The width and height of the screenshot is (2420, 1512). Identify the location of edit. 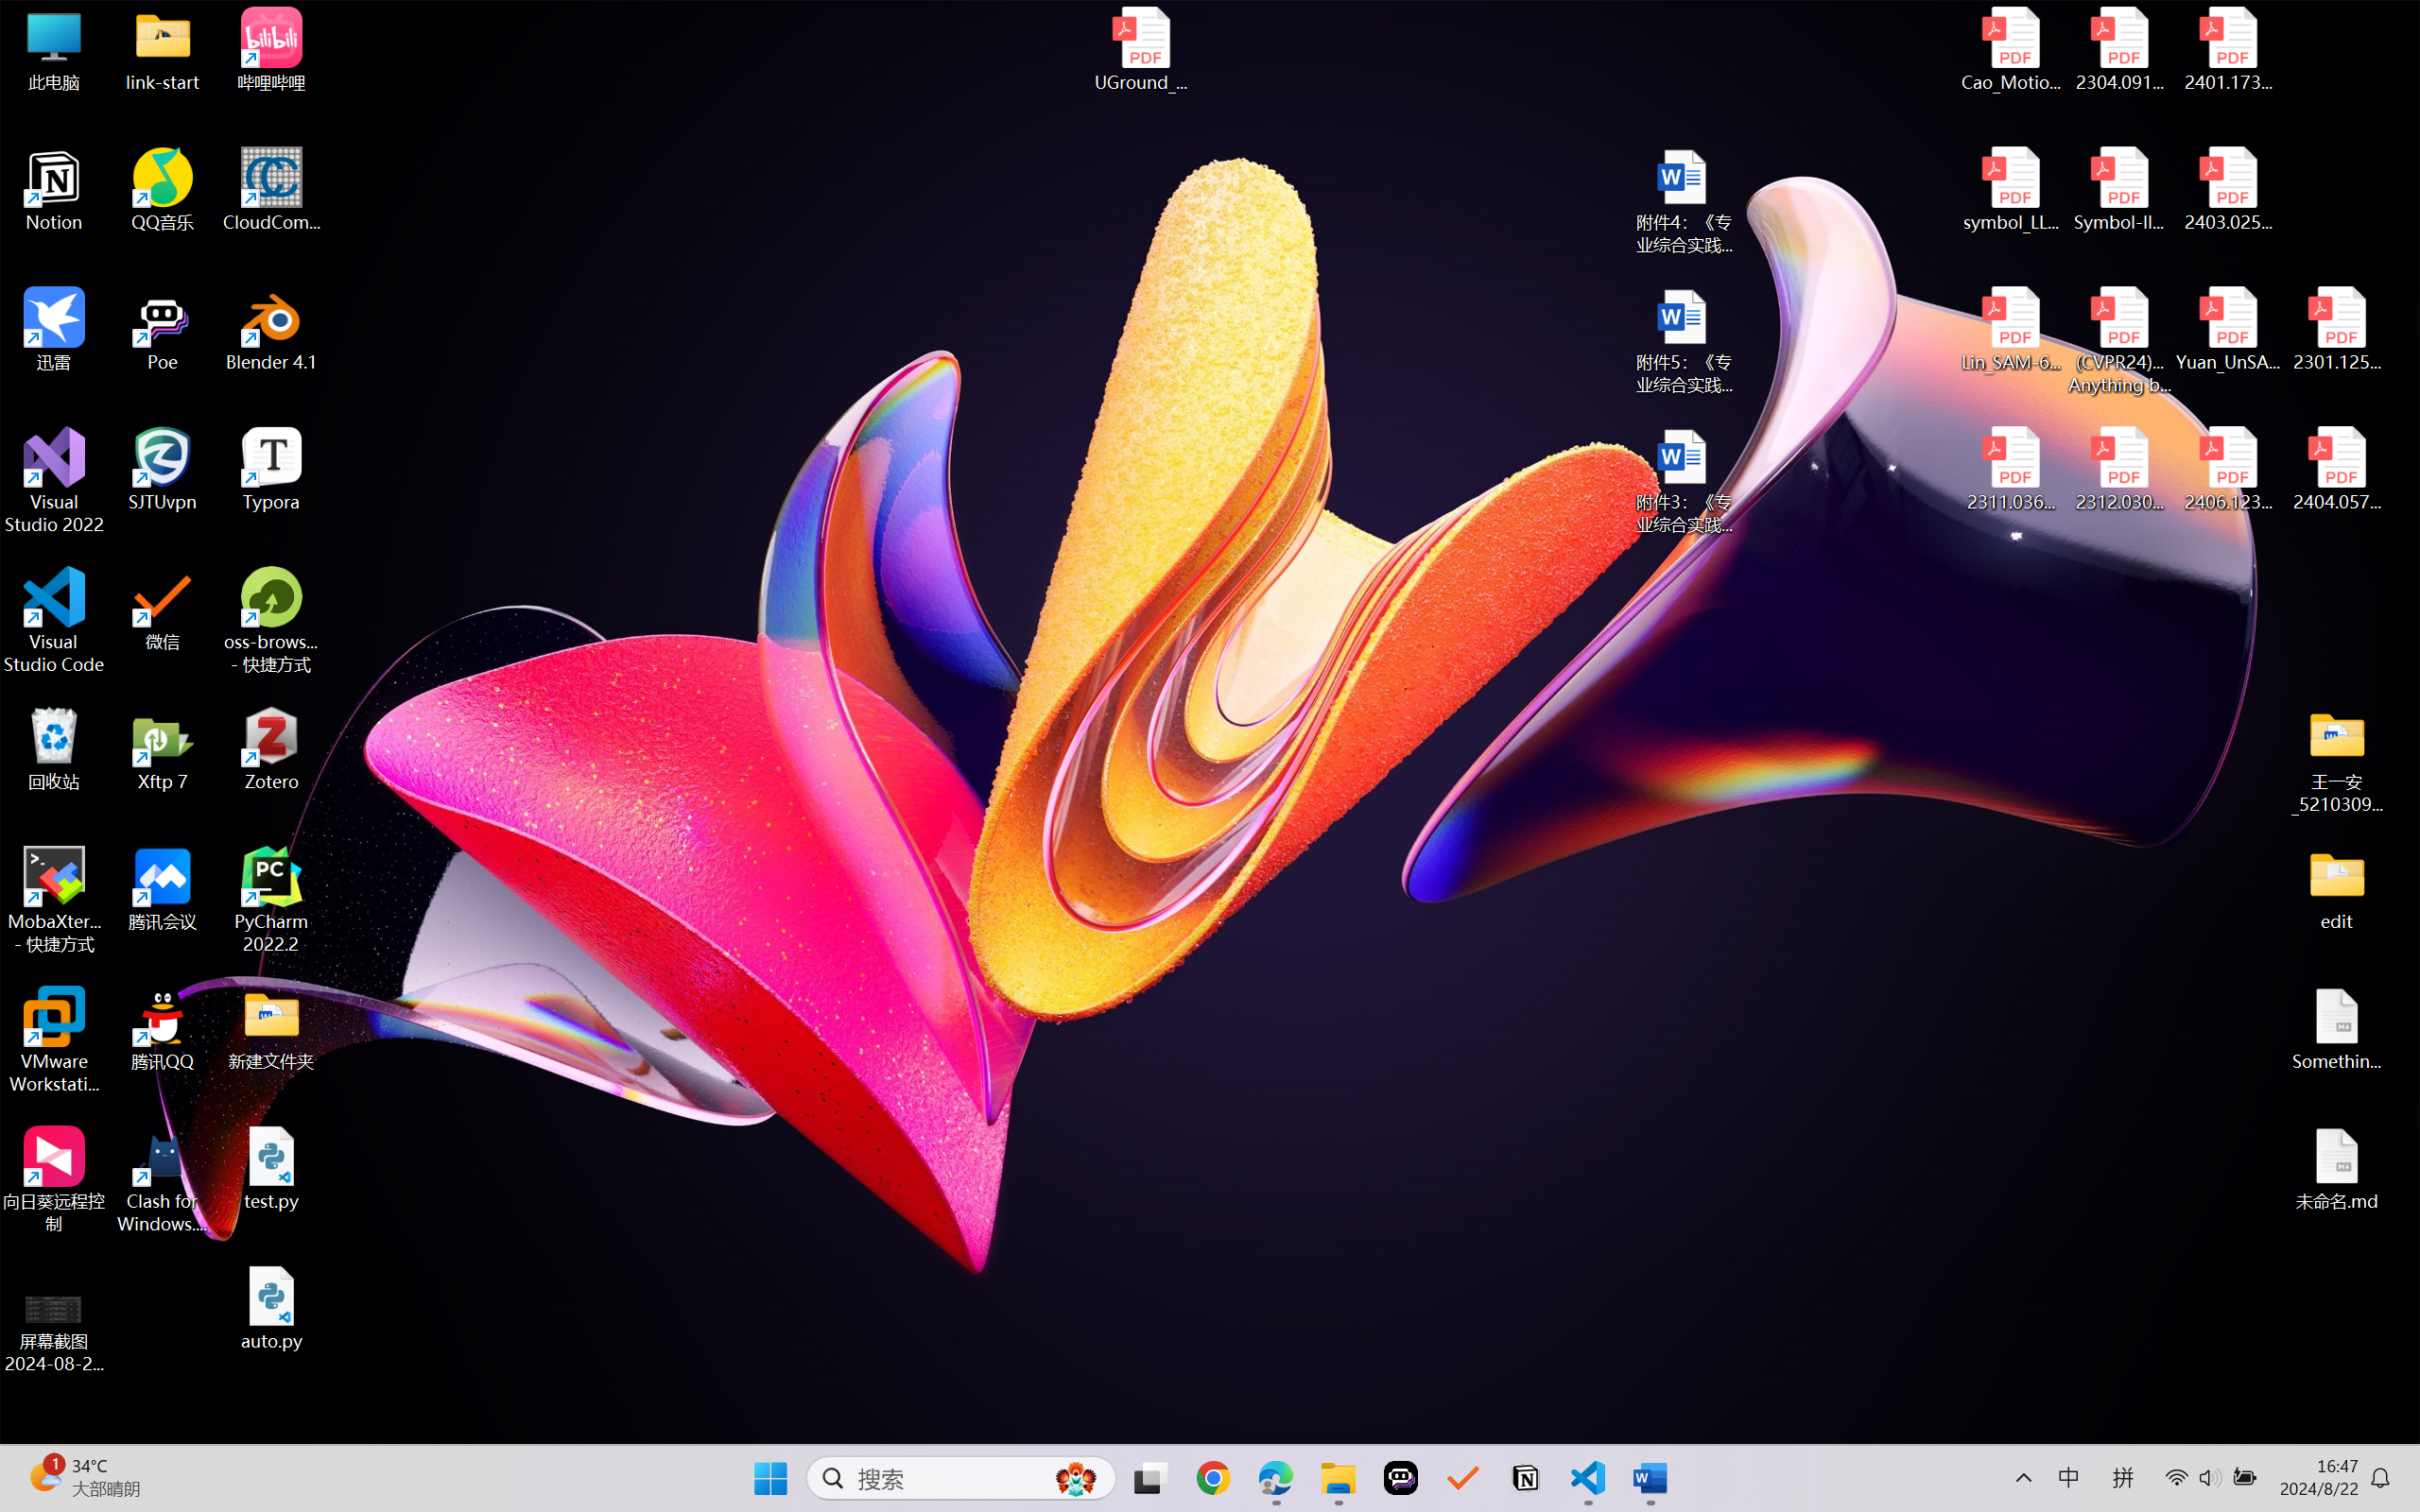
(2337, 888).